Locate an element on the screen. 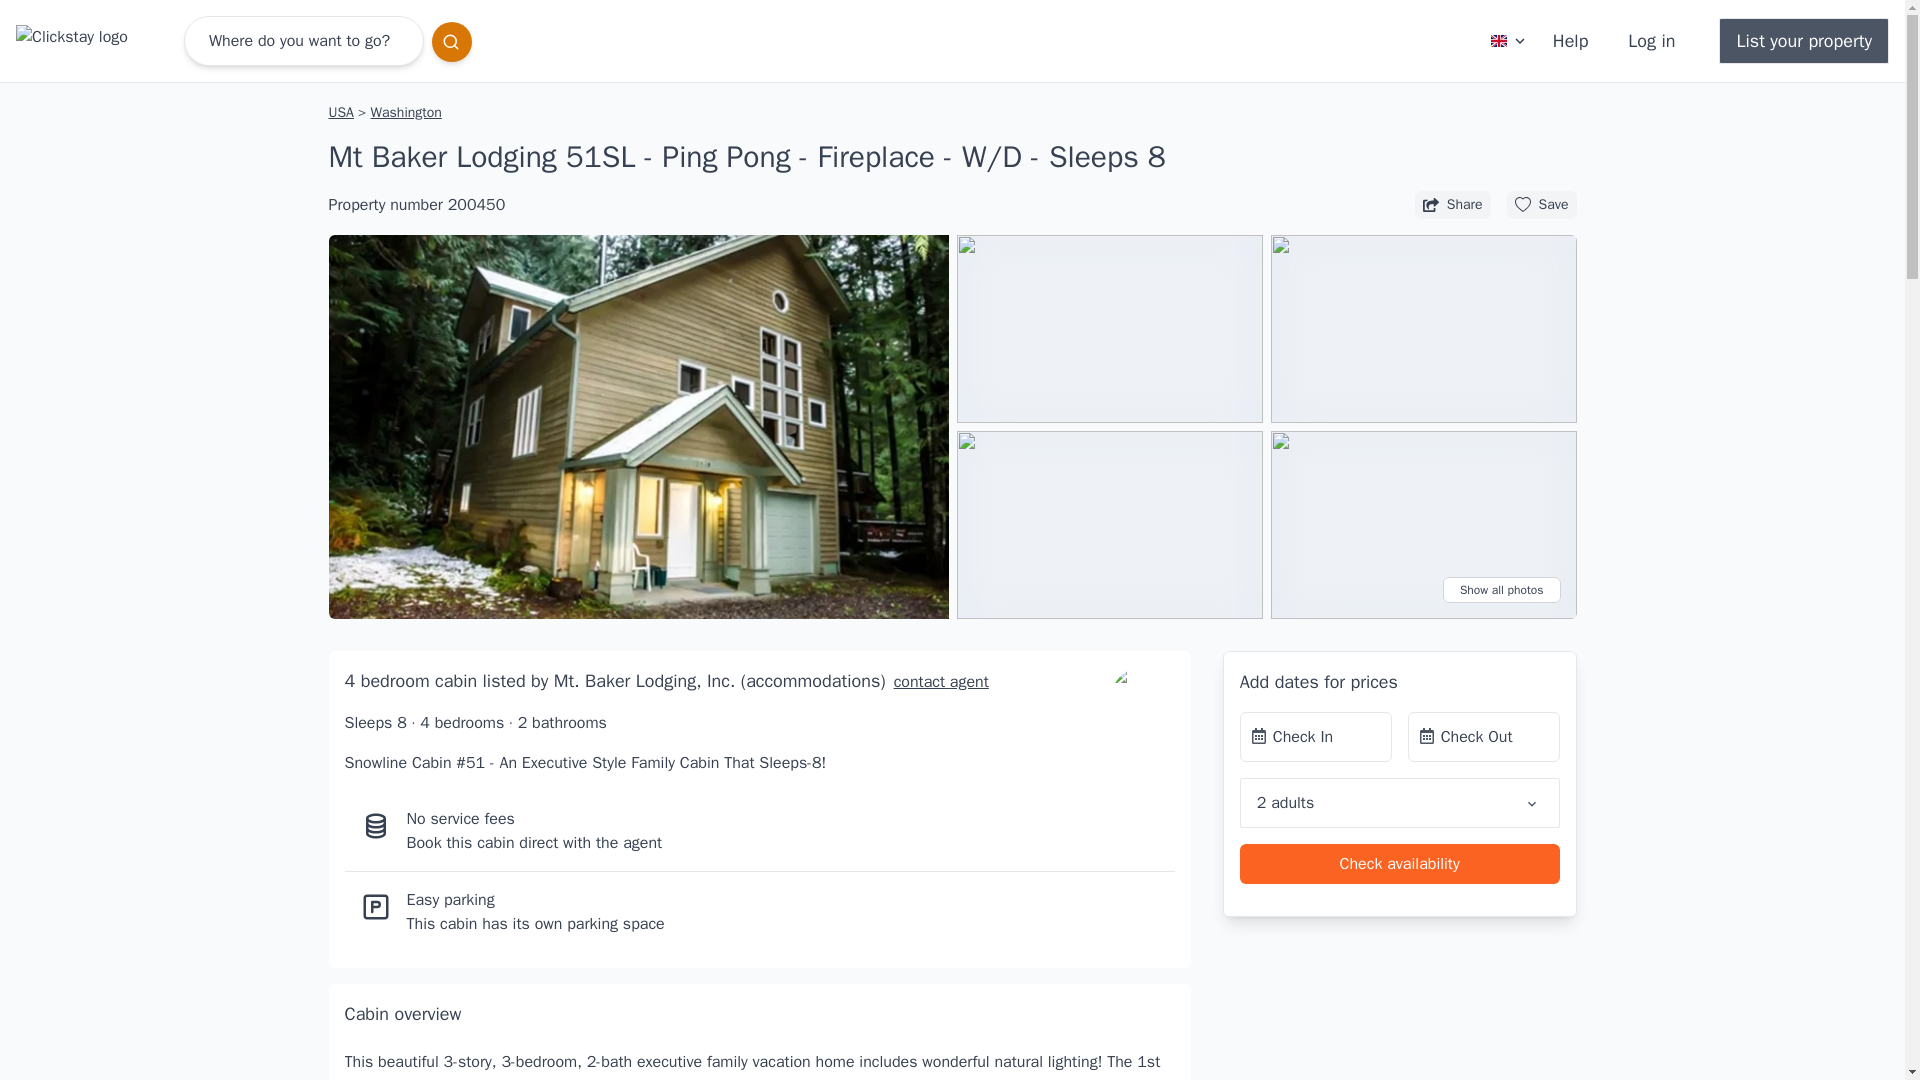 This screenshot has width=1920, height=1080. USA is located at coordinates (342, 112).